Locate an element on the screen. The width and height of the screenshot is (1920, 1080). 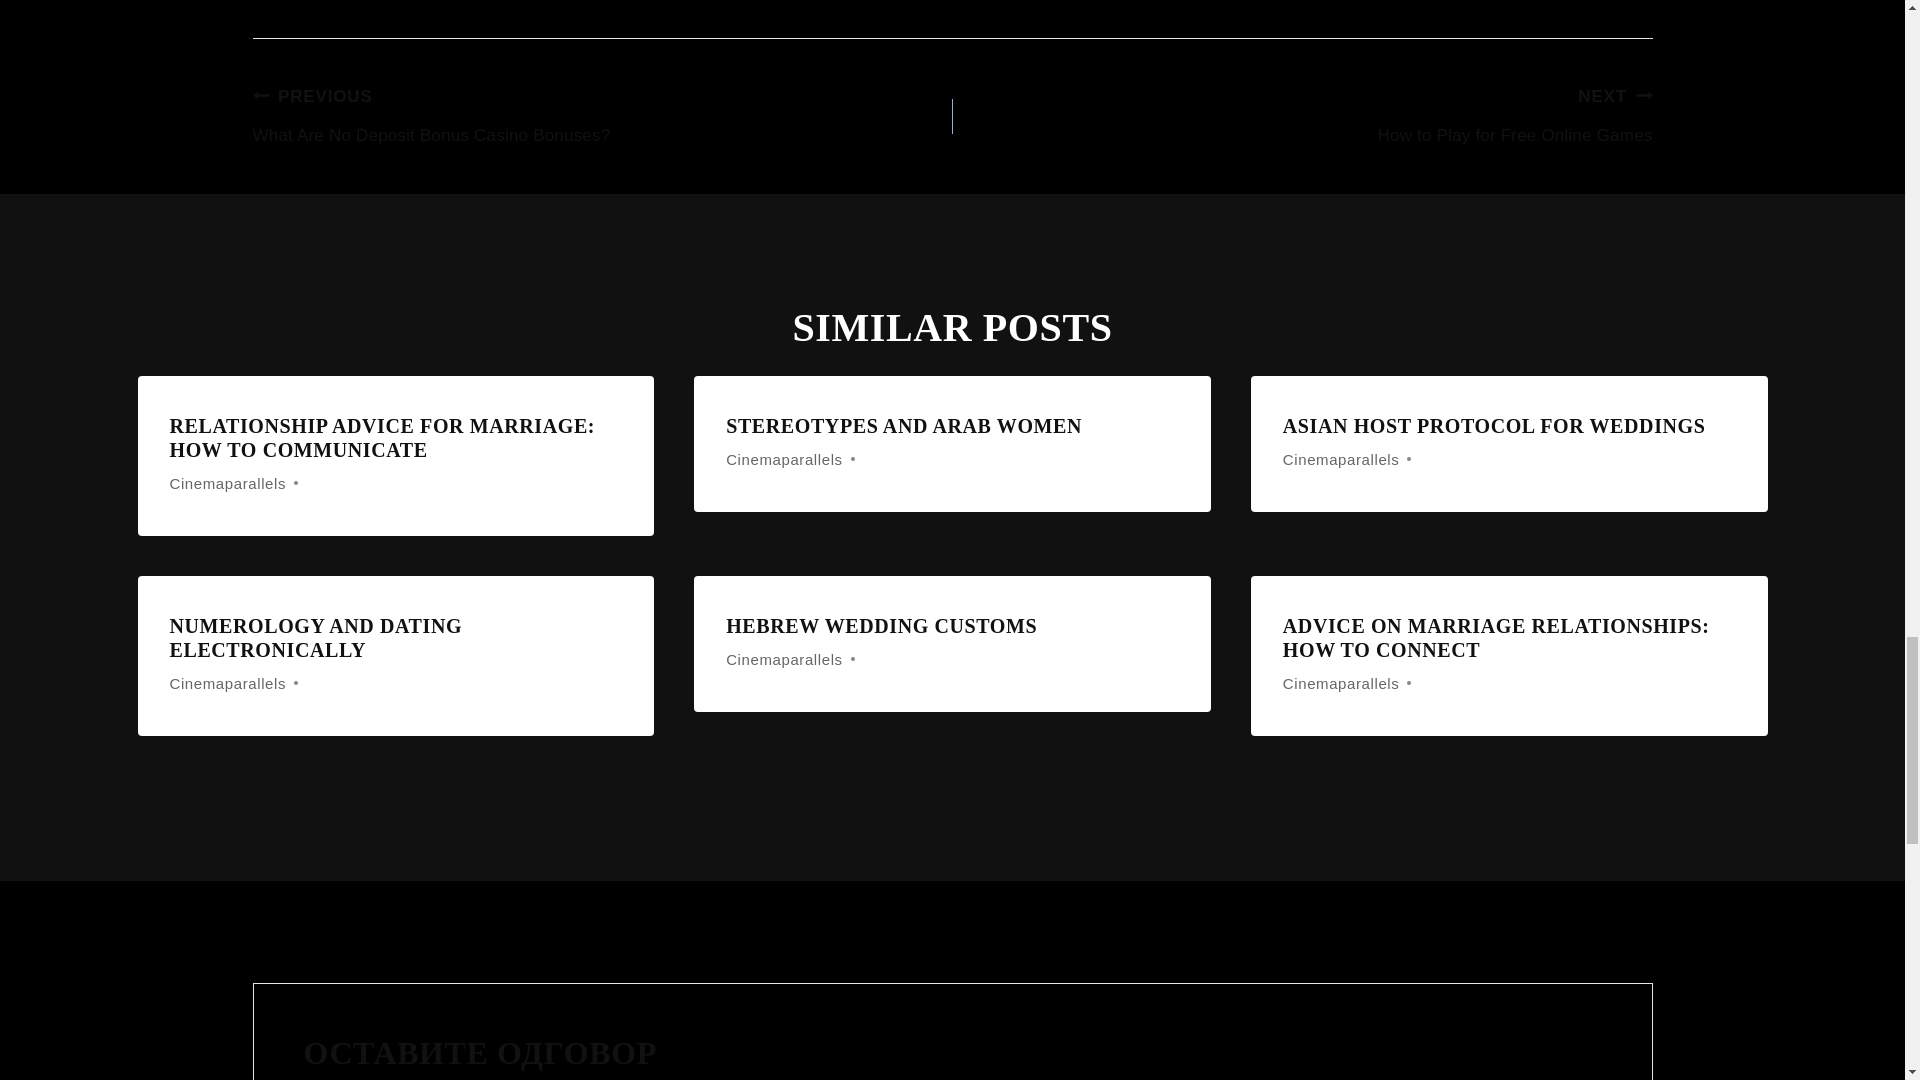
NUMEROLOGY AND DATING ELECTRONICALLY is located at coordinates (1494, 426).